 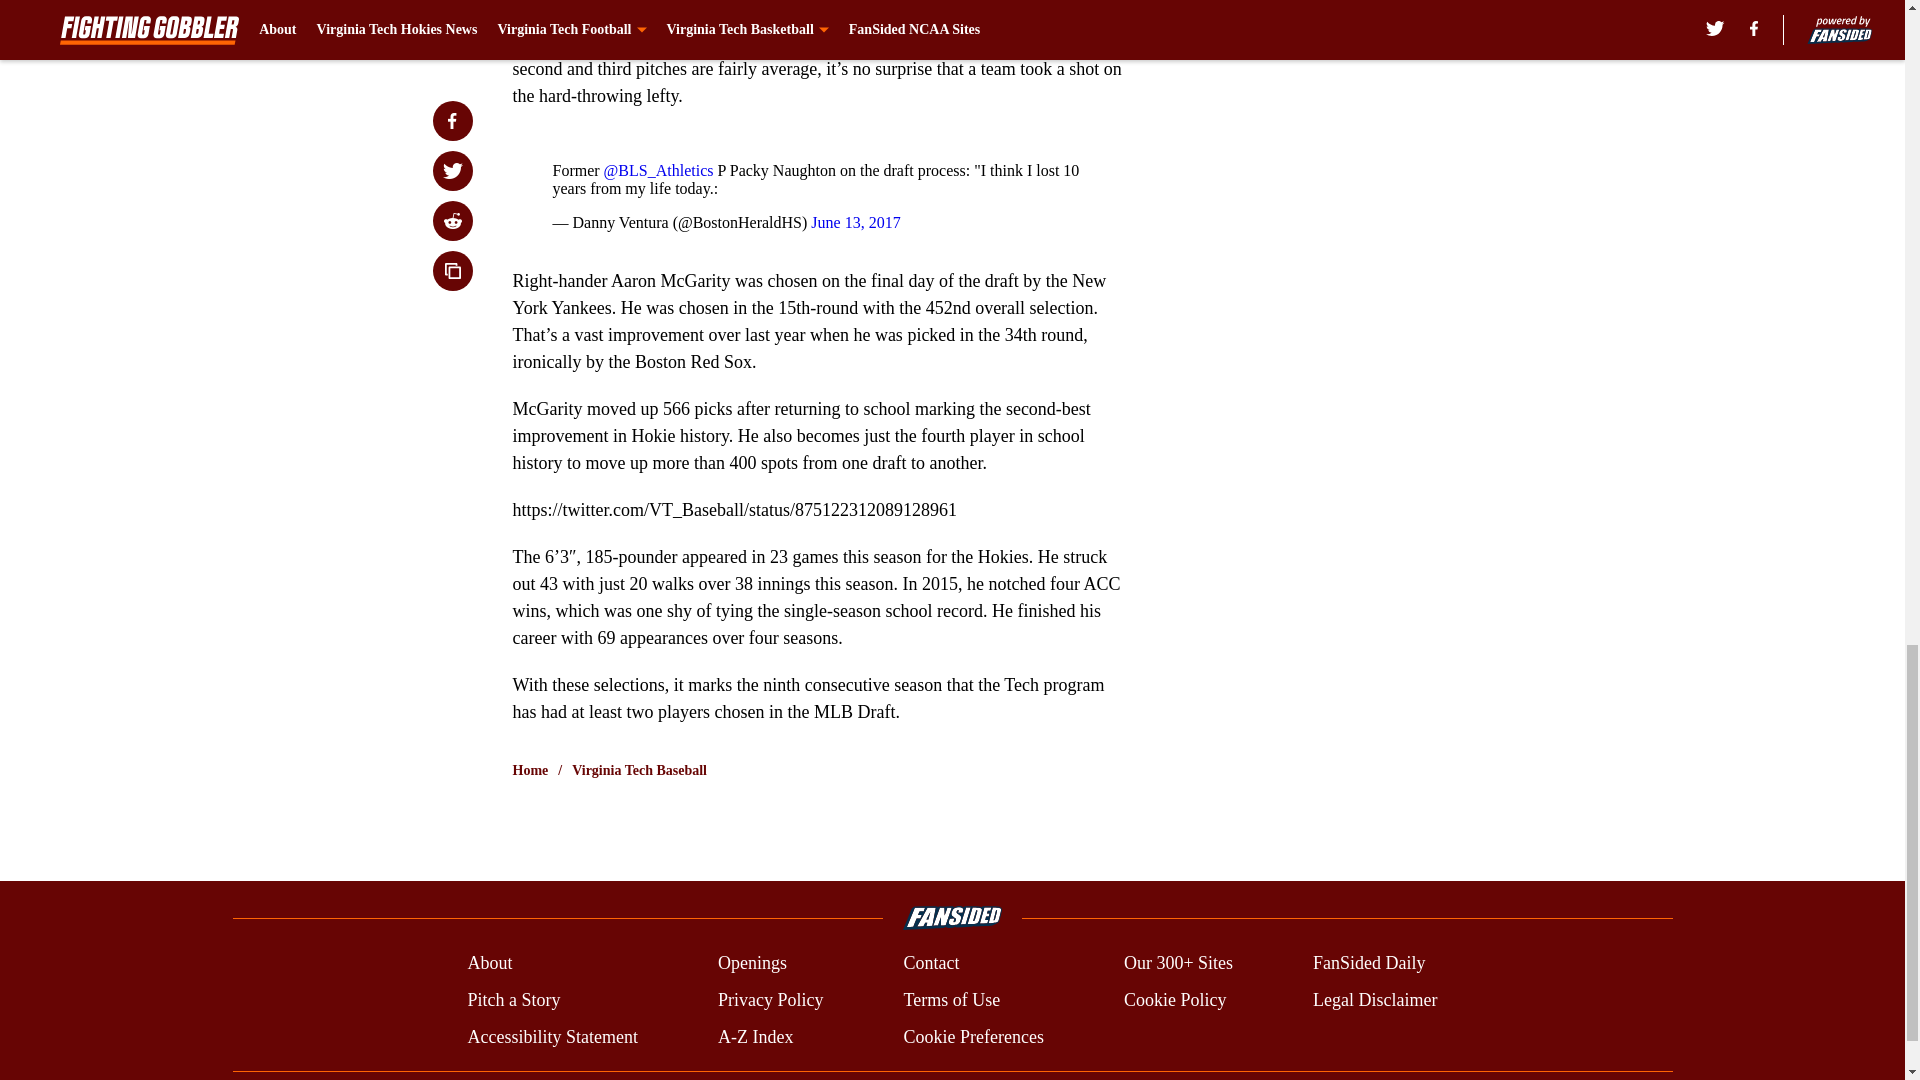 What do you see at coordinates (530, 770) in the screenshot?
I see `Home` at bounding box center [530, 770].